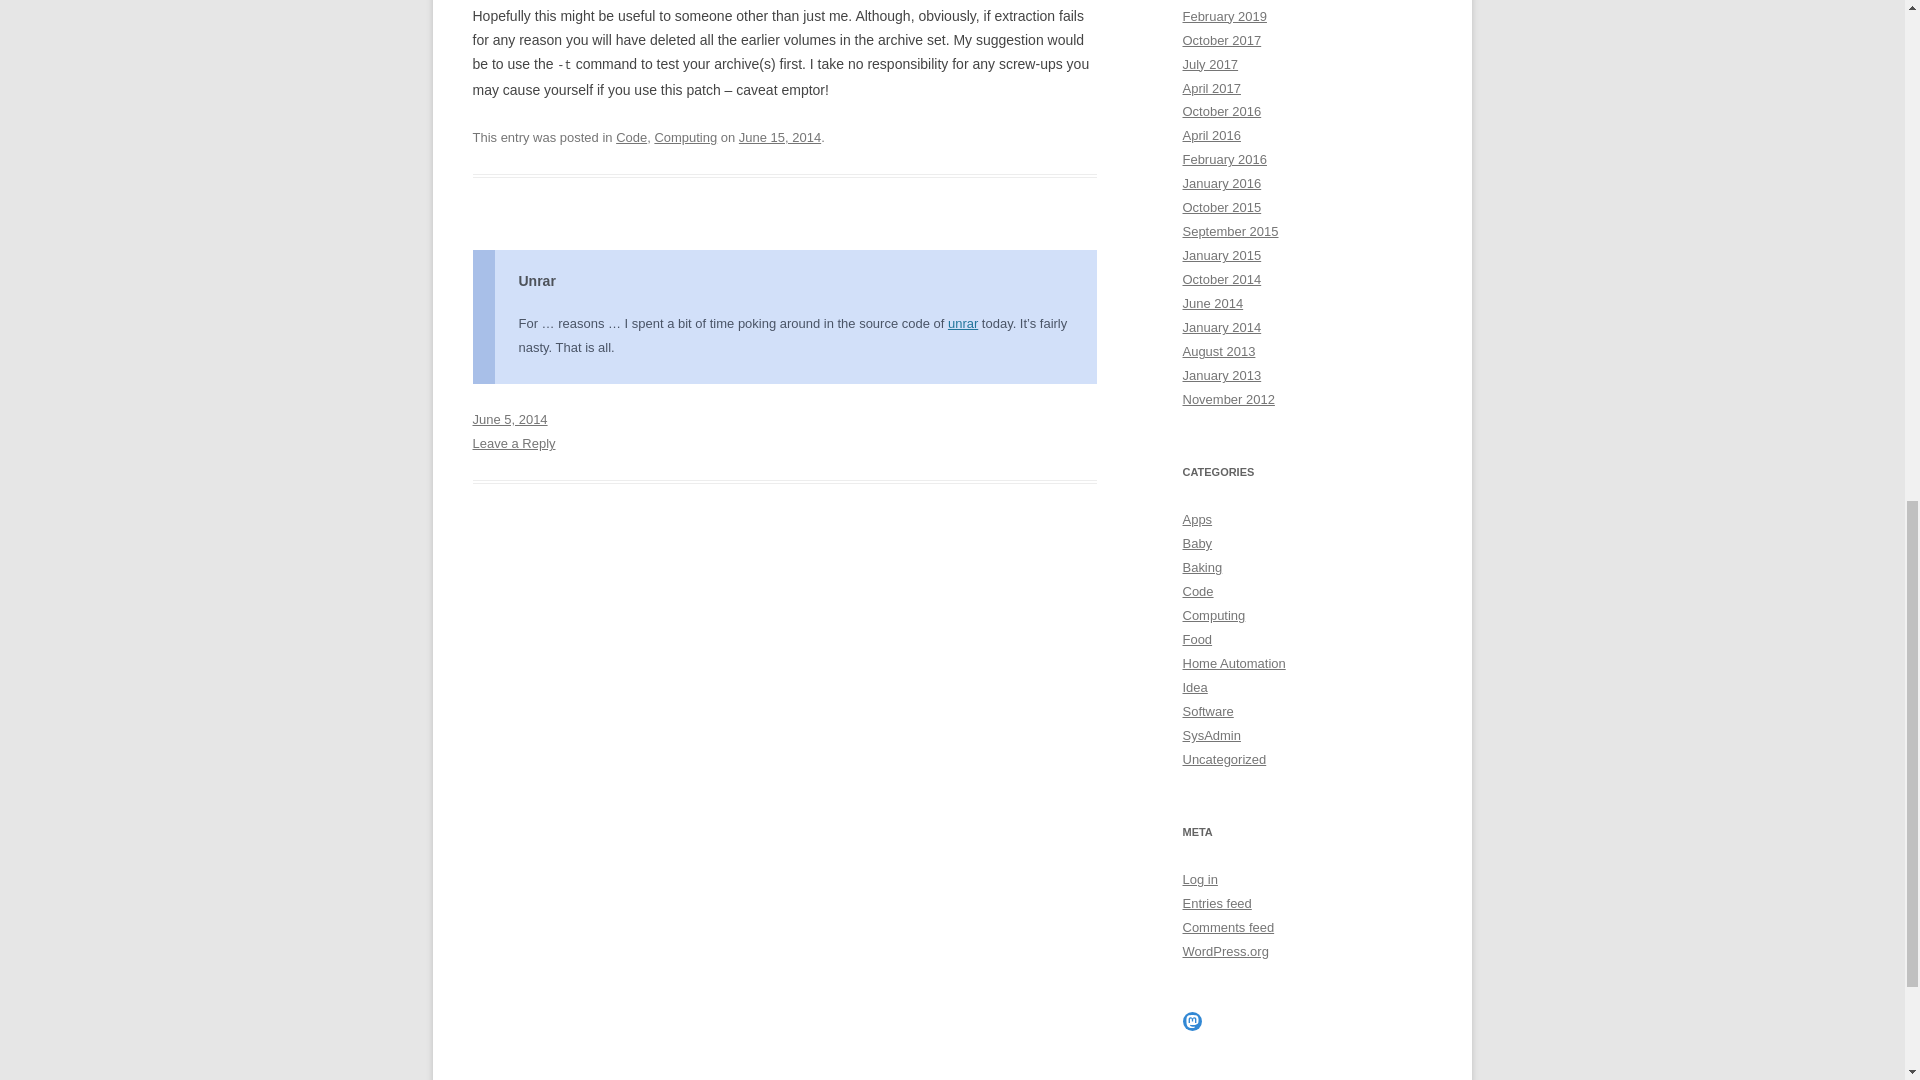 The height and width of the screenshot is (1080, 1920). I want to click on Leave a Reply, so click(513, 444).